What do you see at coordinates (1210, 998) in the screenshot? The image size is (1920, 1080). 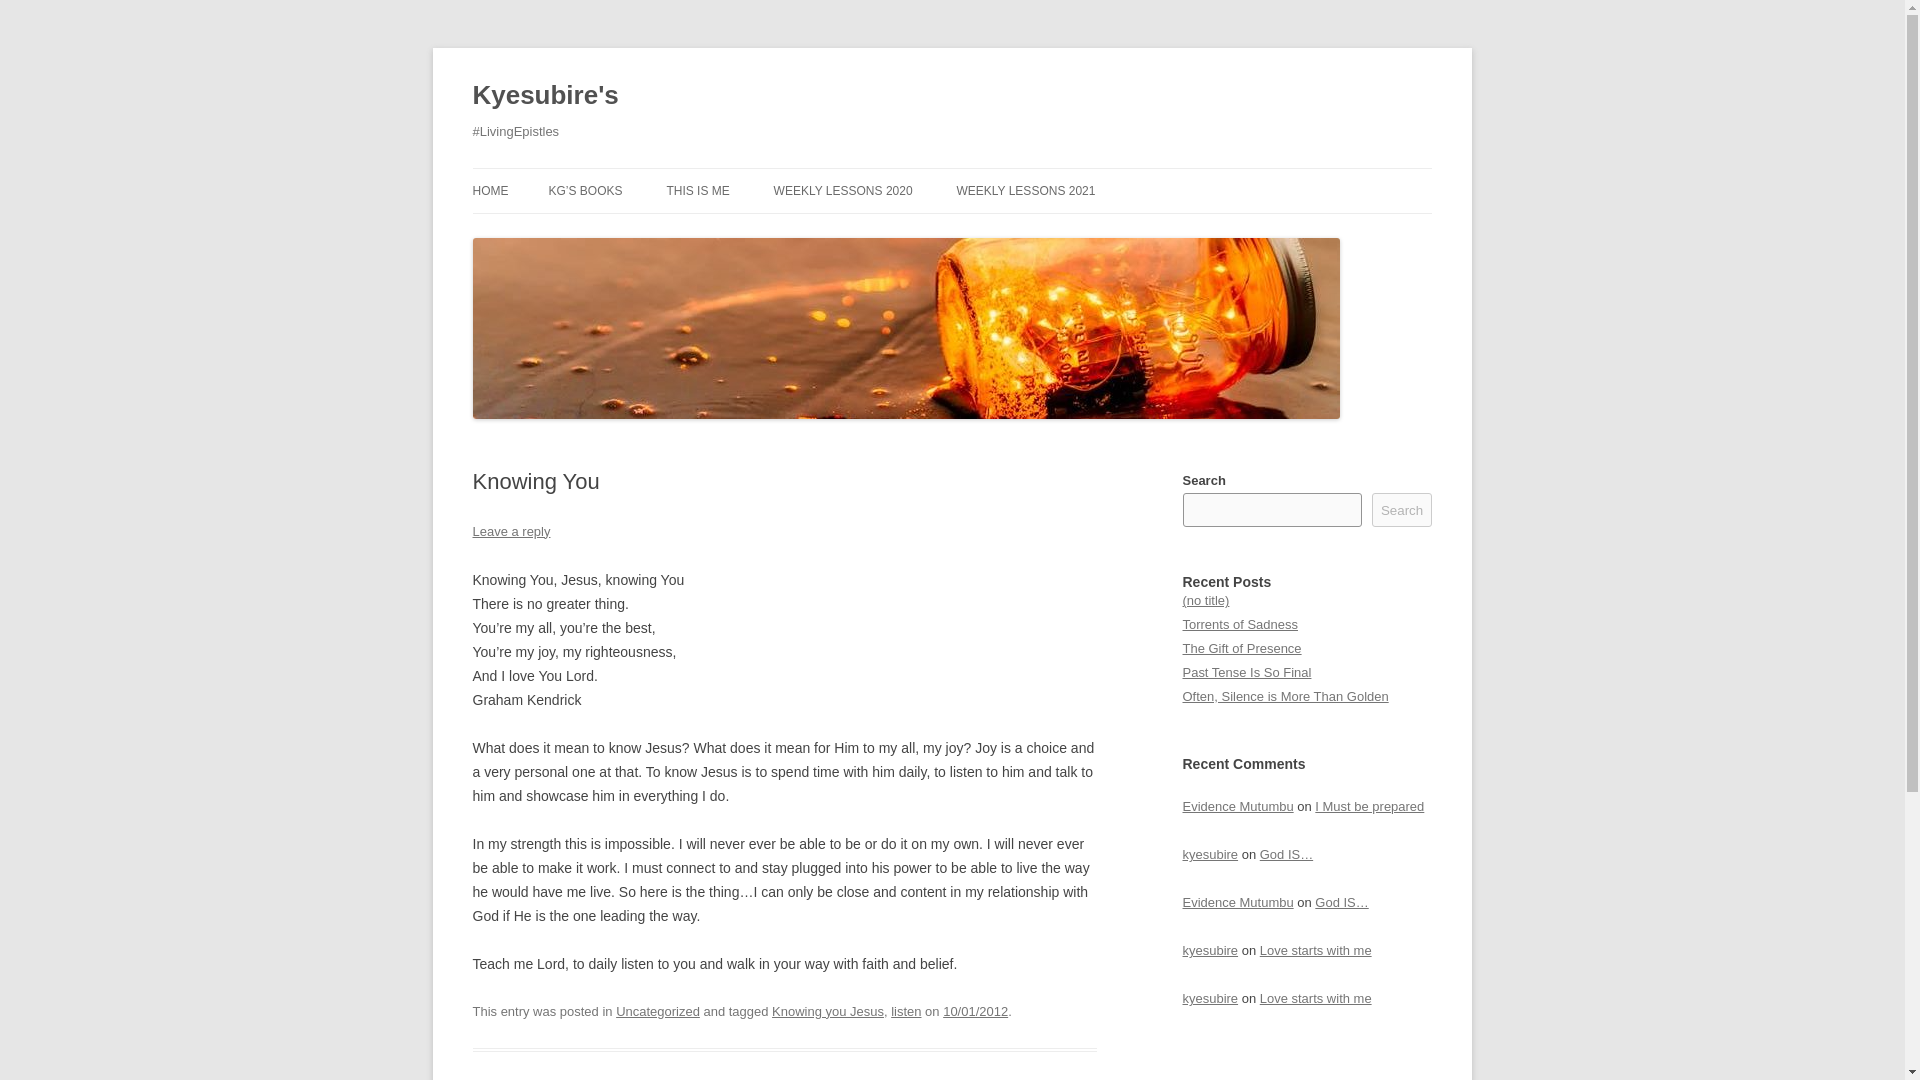 I see `kyesubire` at bounding box center [1210, 998].